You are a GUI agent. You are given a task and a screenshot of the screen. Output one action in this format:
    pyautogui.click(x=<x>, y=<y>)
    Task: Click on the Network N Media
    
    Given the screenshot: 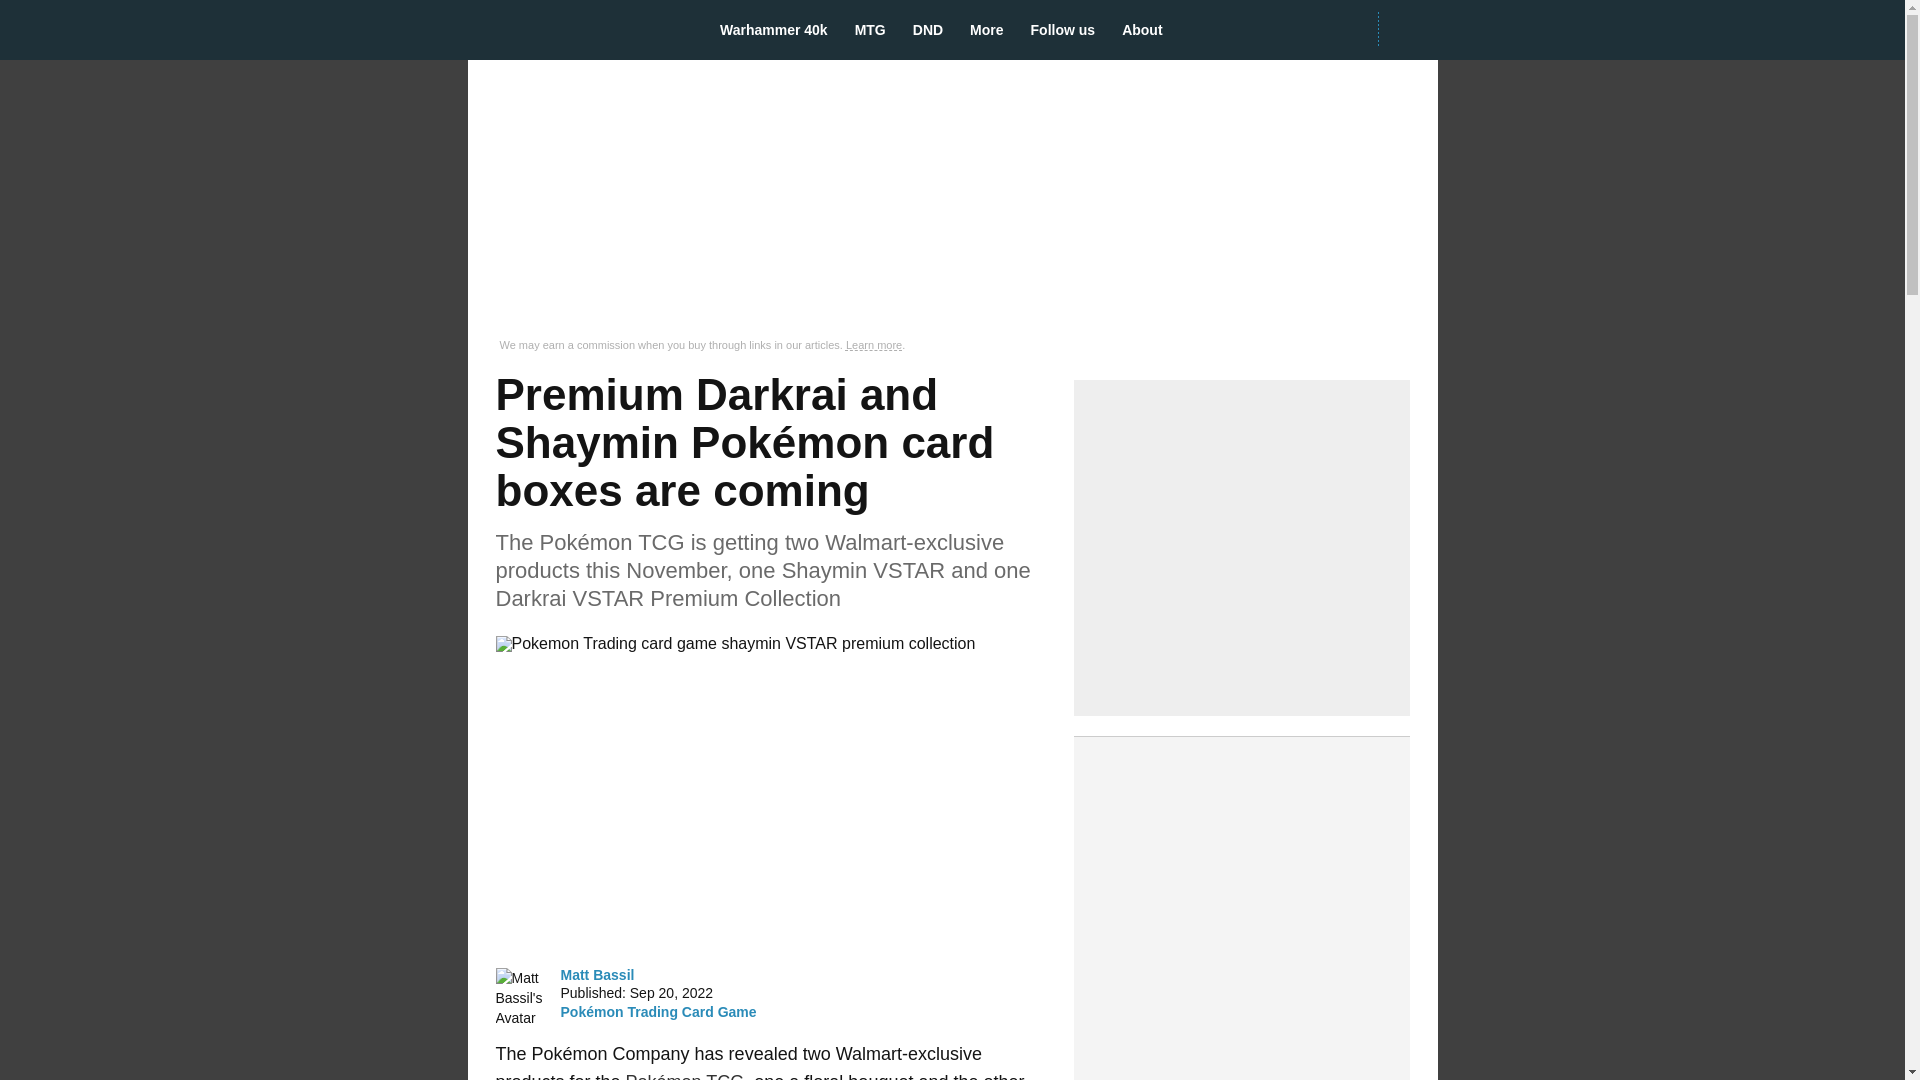 What is the action you would take?
    pyautogui.click(x=1407, y=29)
    